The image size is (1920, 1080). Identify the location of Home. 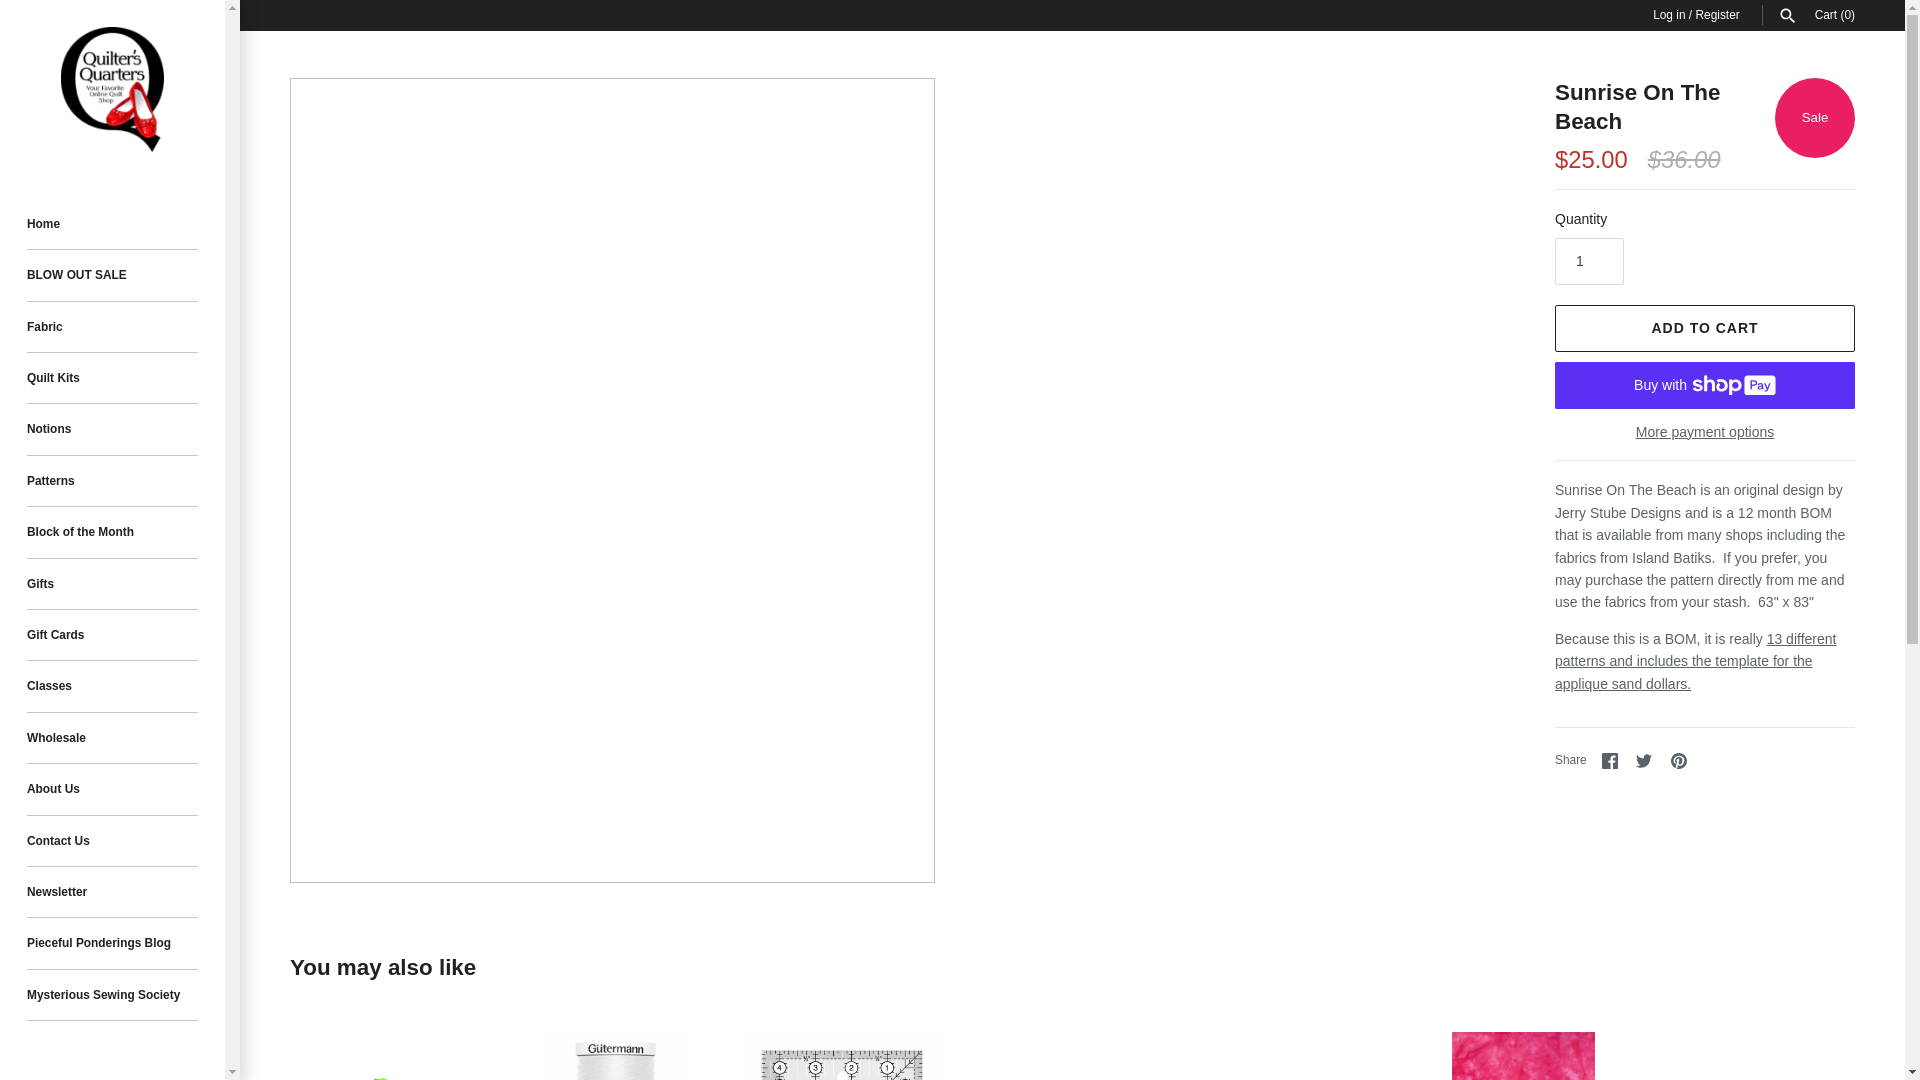
(112, 224).